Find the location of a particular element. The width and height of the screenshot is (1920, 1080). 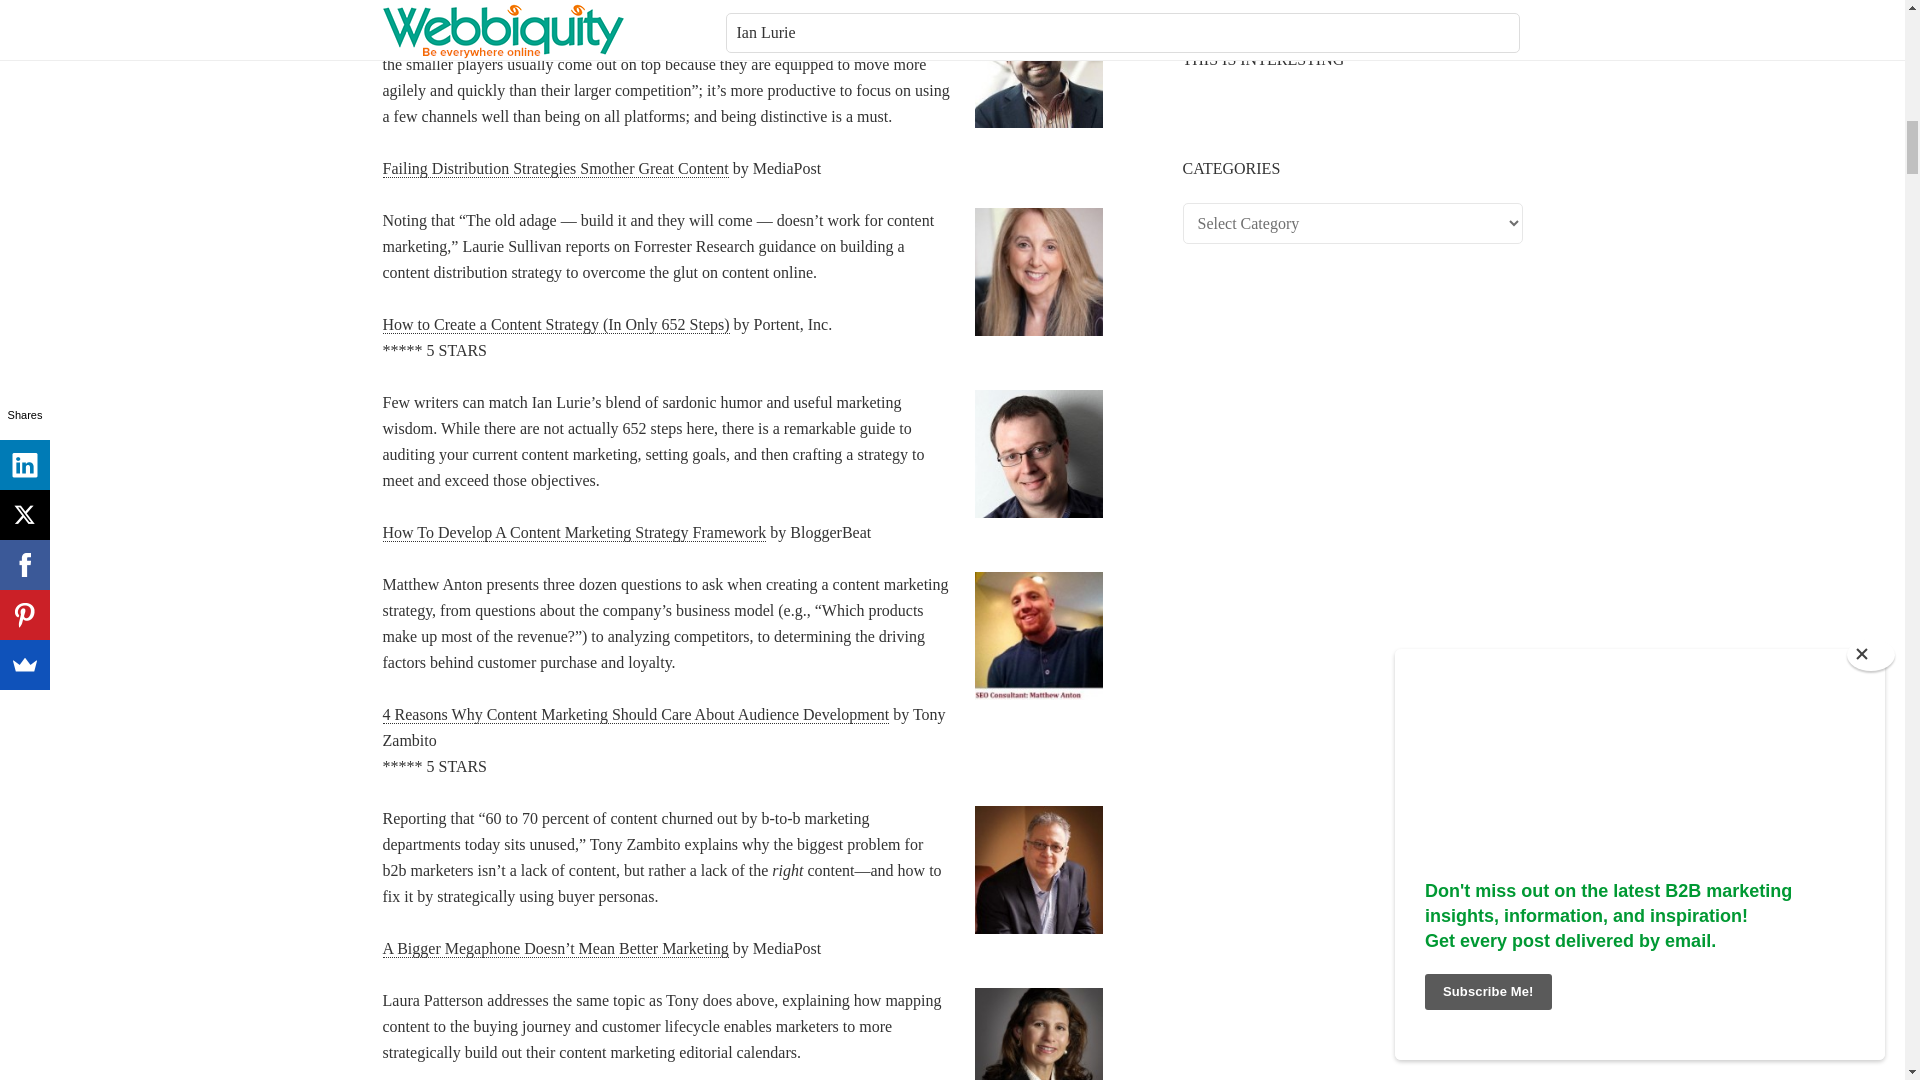

How To Develop A Content Marketing Strategy Framework is located at coordinates (574, 532).